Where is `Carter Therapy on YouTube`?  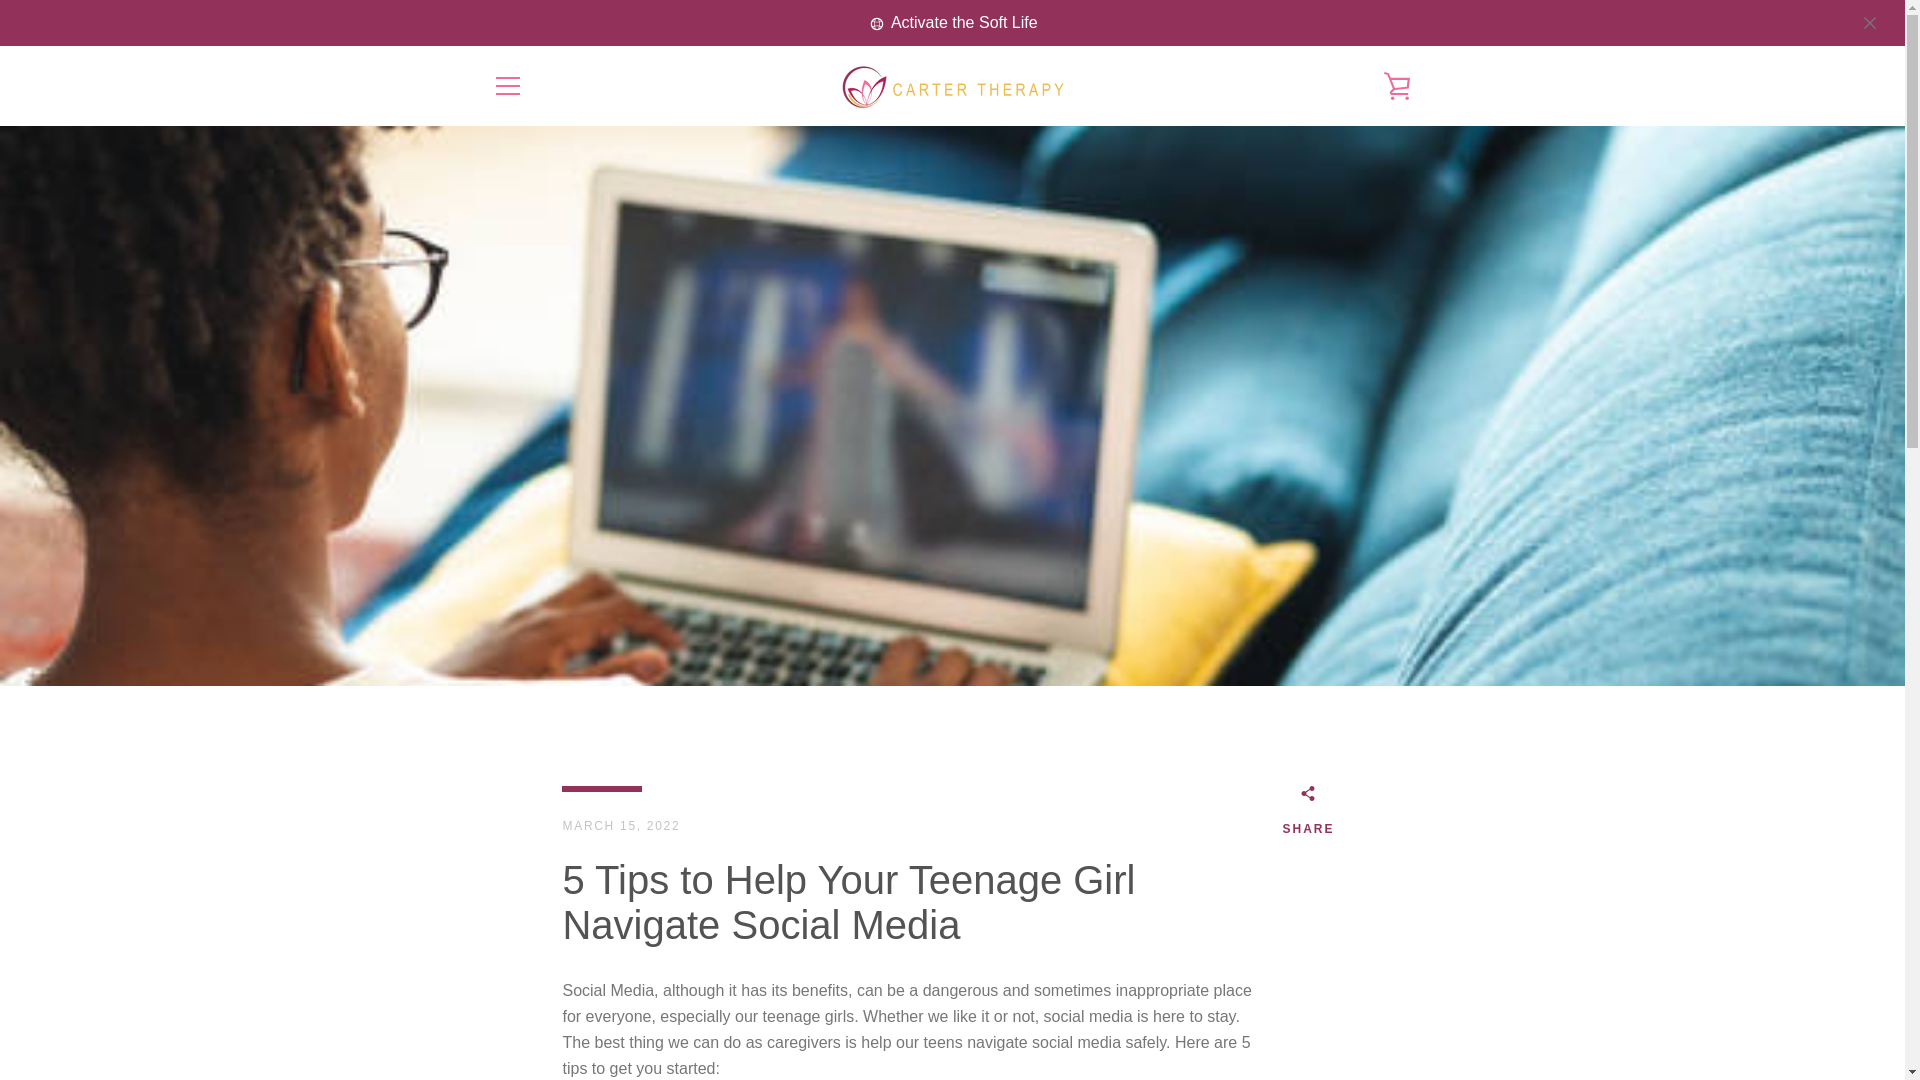
Carter Therapy on YouTube is located at coordinates (560, 1026).